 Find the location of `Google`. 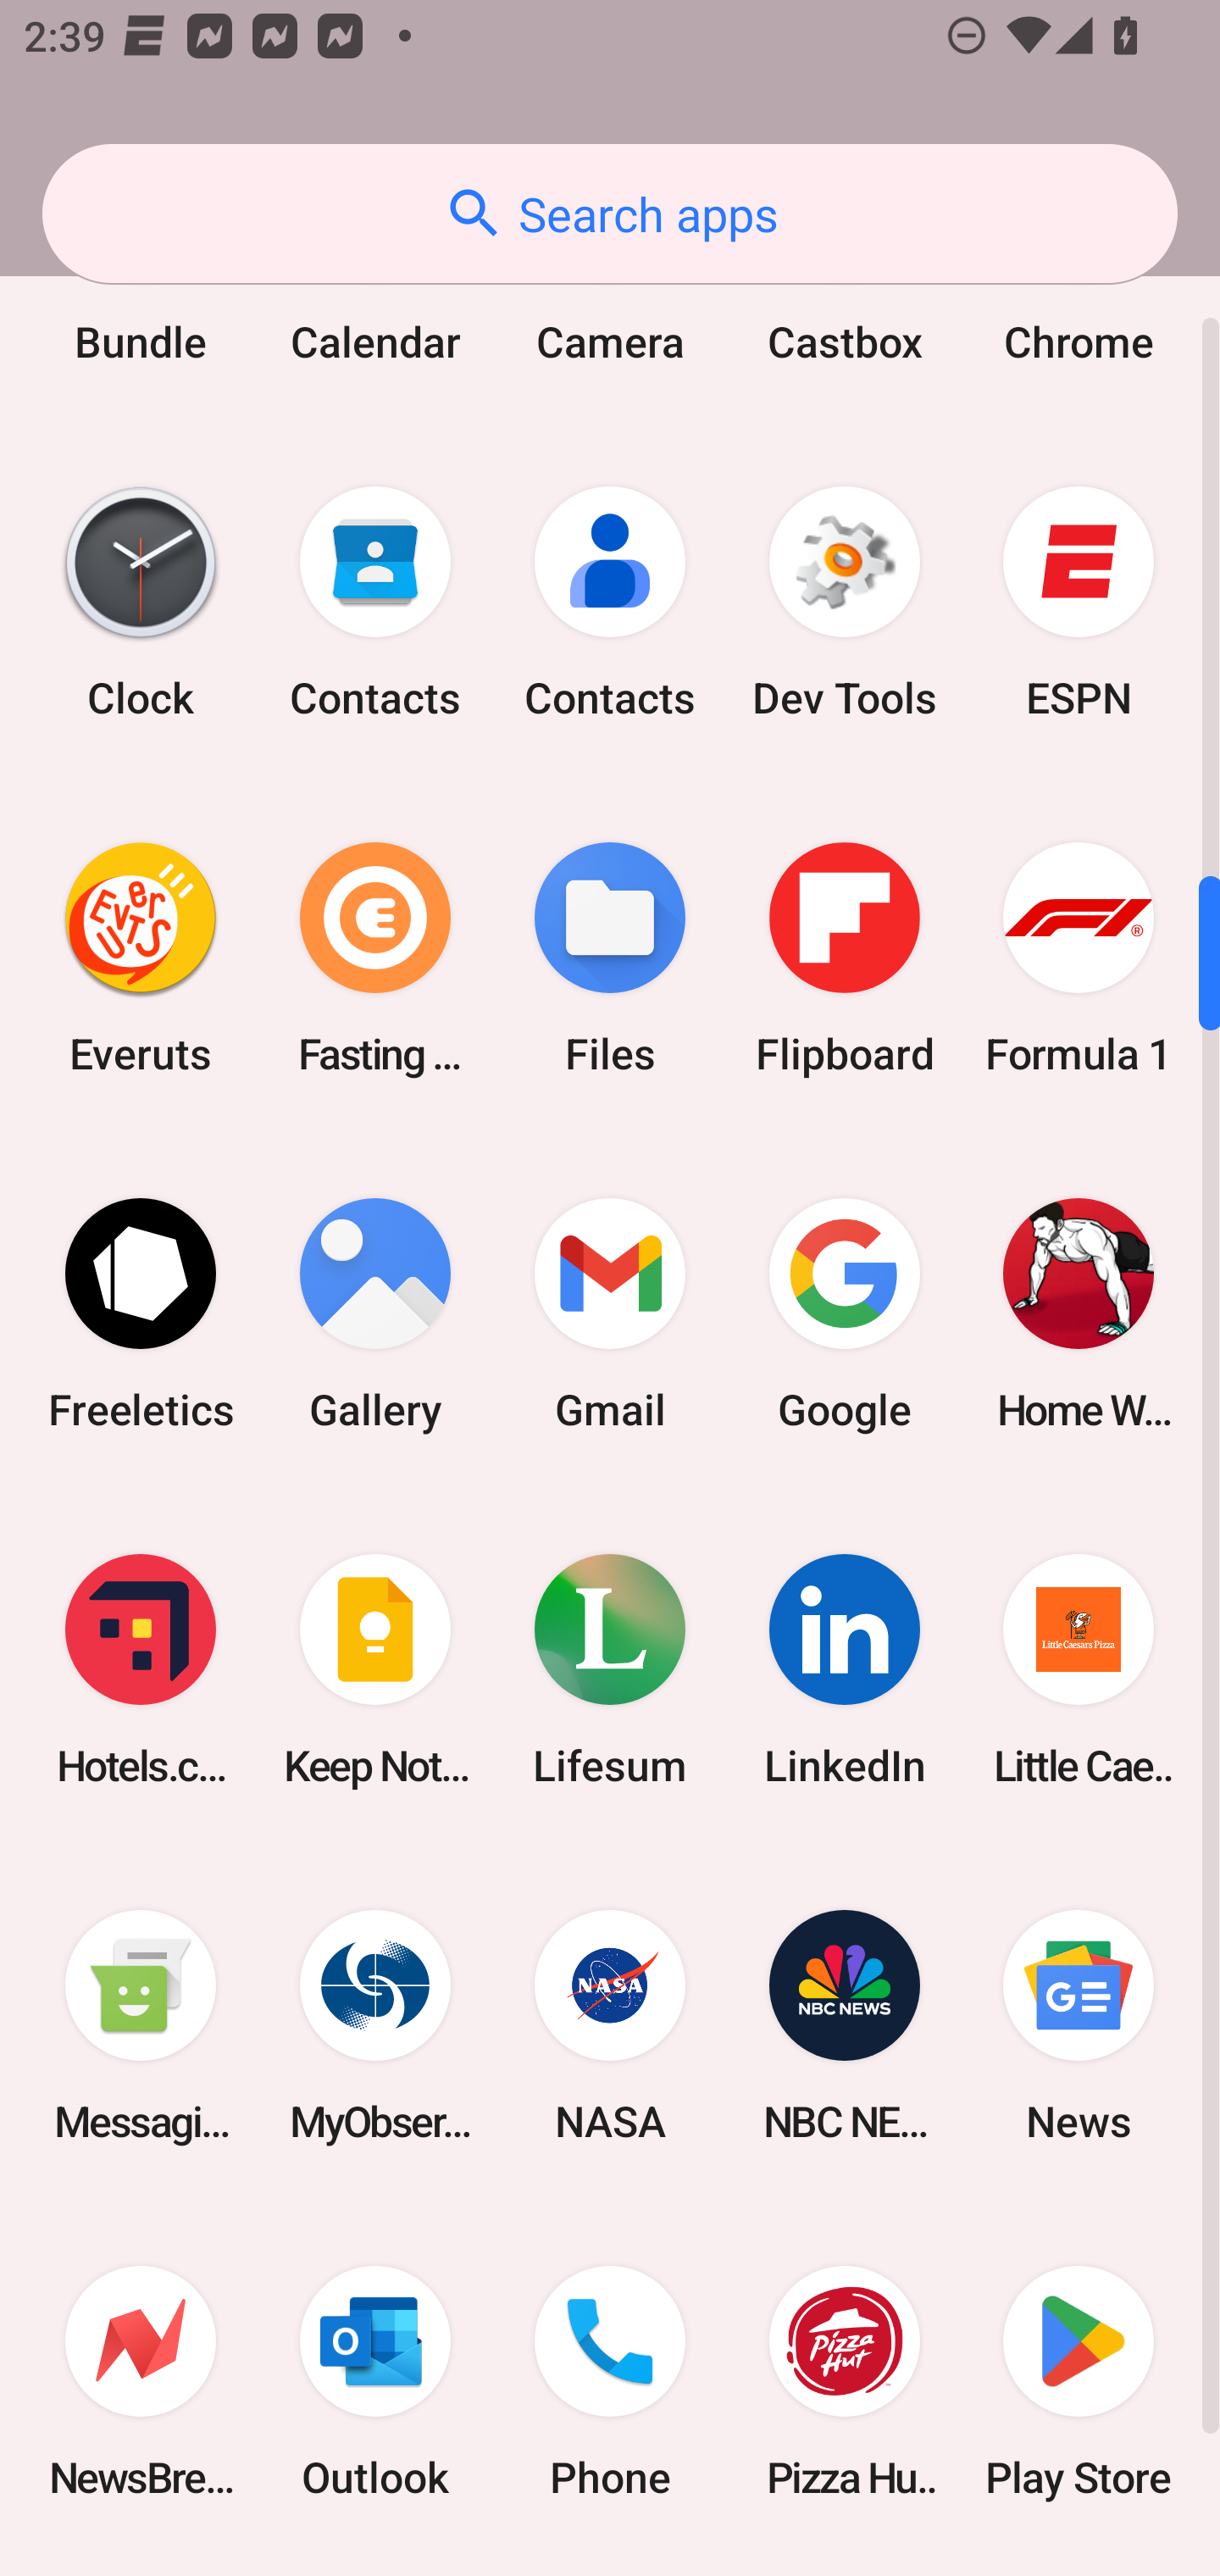

Google is located at coordinates (844, 1313).